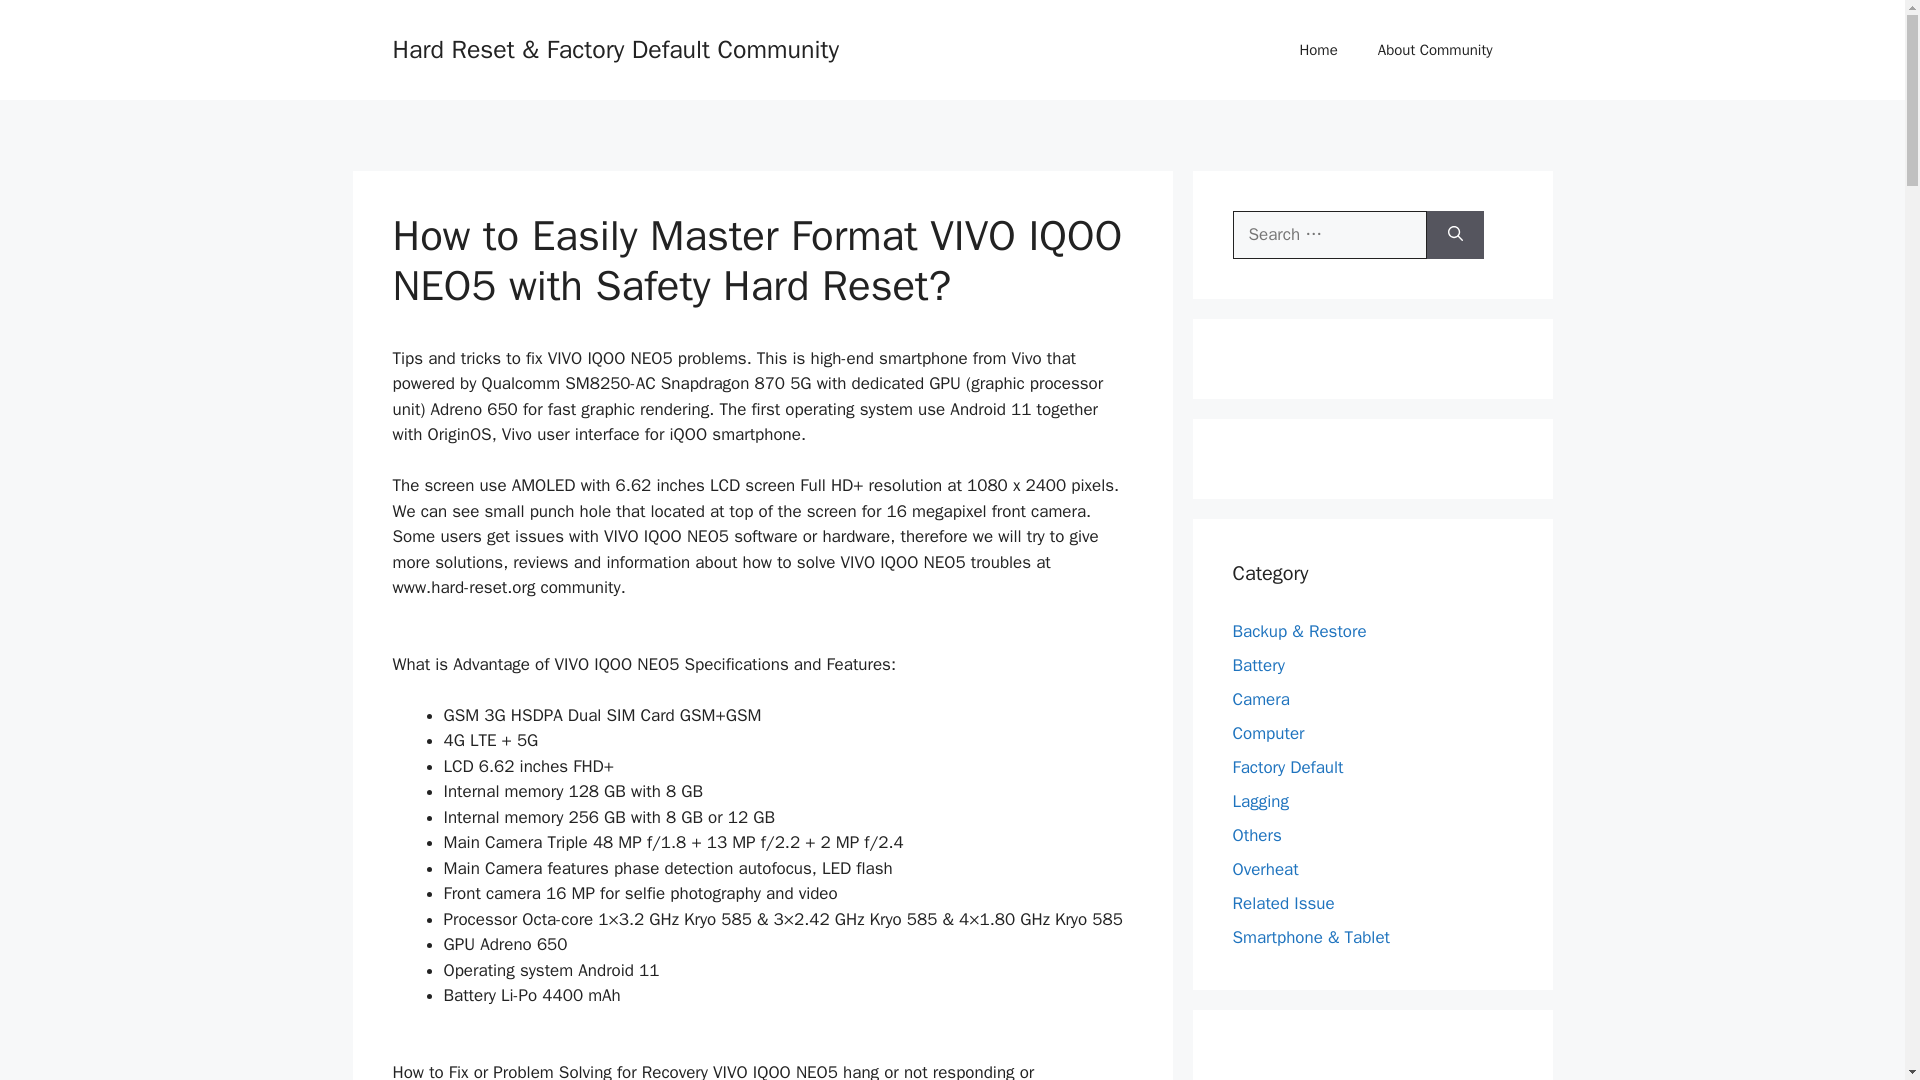 This screenshot has width=1920, height=1080. What do you see at coordinates (1318, 50) in the screenshot?
I see `Home` at bounding box center [1318, 50].